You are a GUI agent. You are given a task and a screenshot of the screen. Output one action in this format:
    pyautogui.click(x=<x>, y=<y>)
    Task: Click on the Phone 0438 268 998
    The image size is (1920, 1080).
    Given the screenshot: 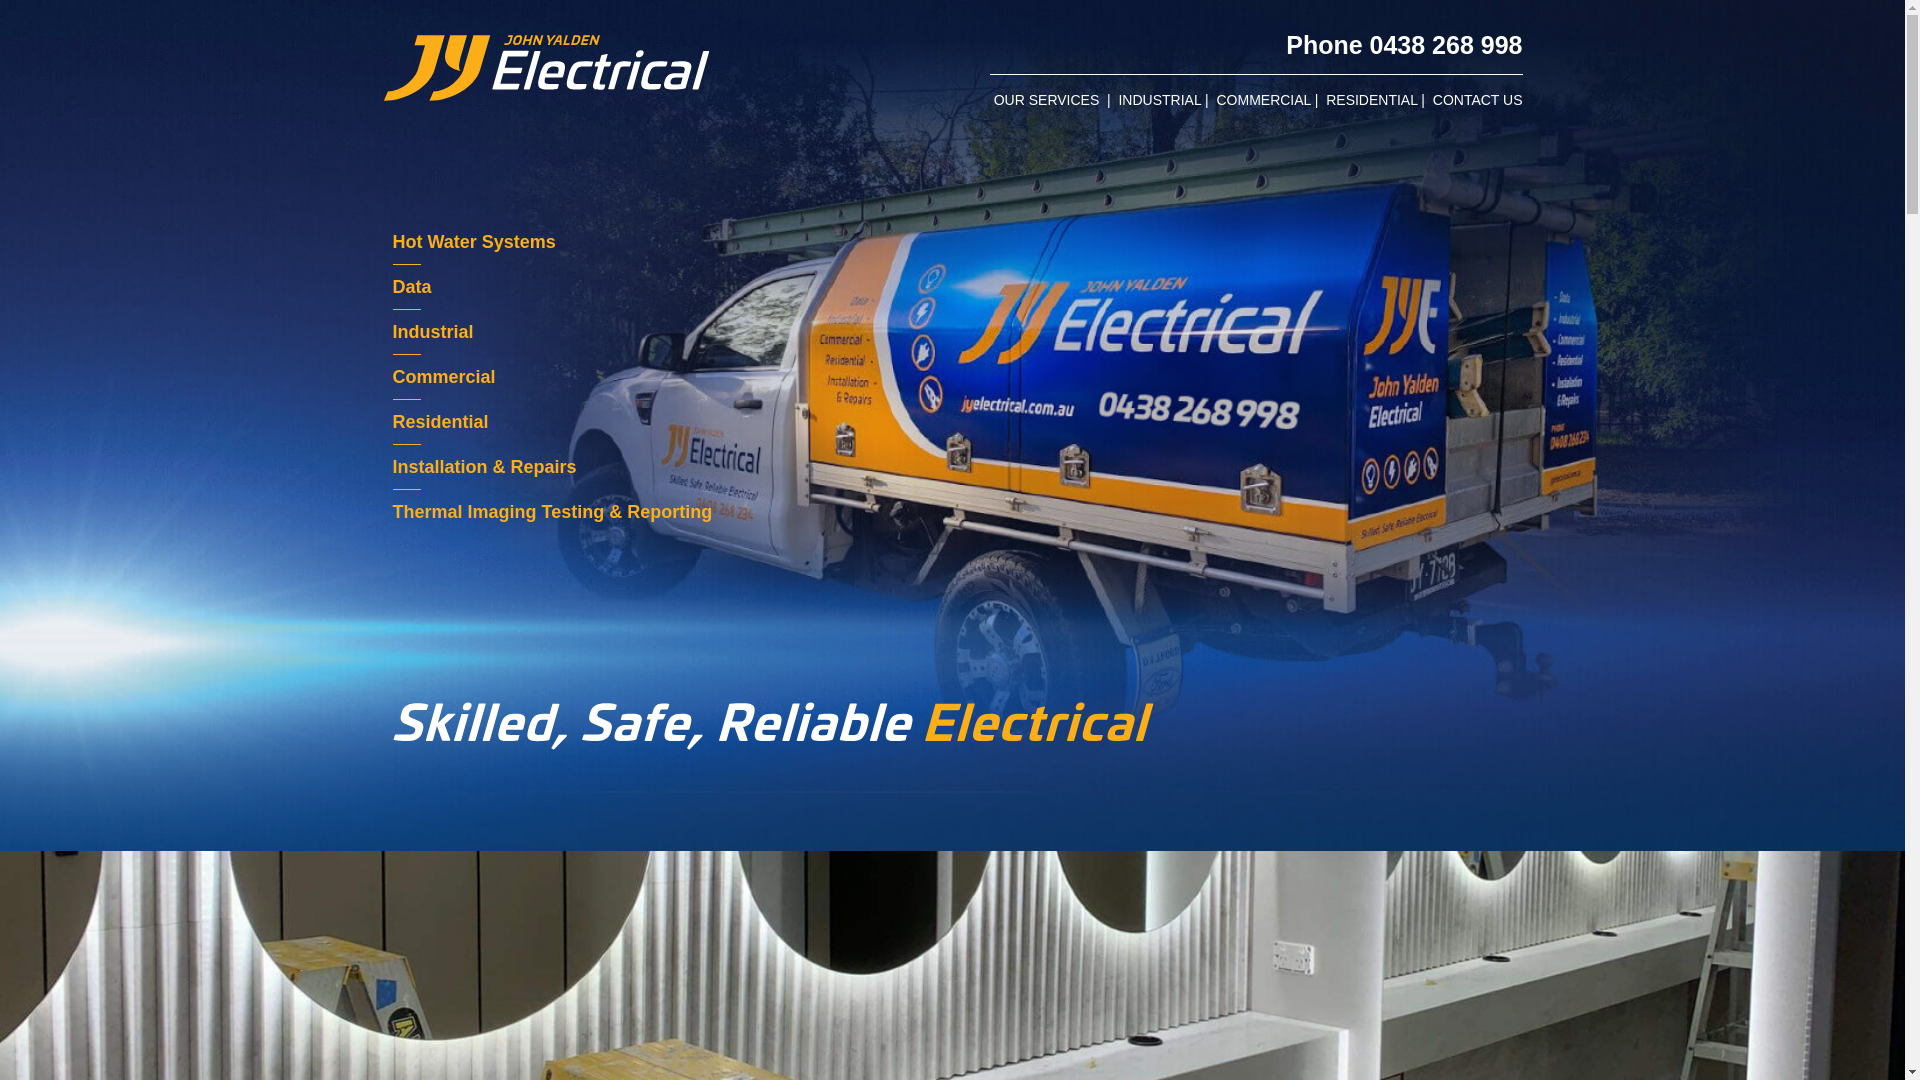 What is the action you would take?
    pyautogui.click(x=1404, y=45)
    